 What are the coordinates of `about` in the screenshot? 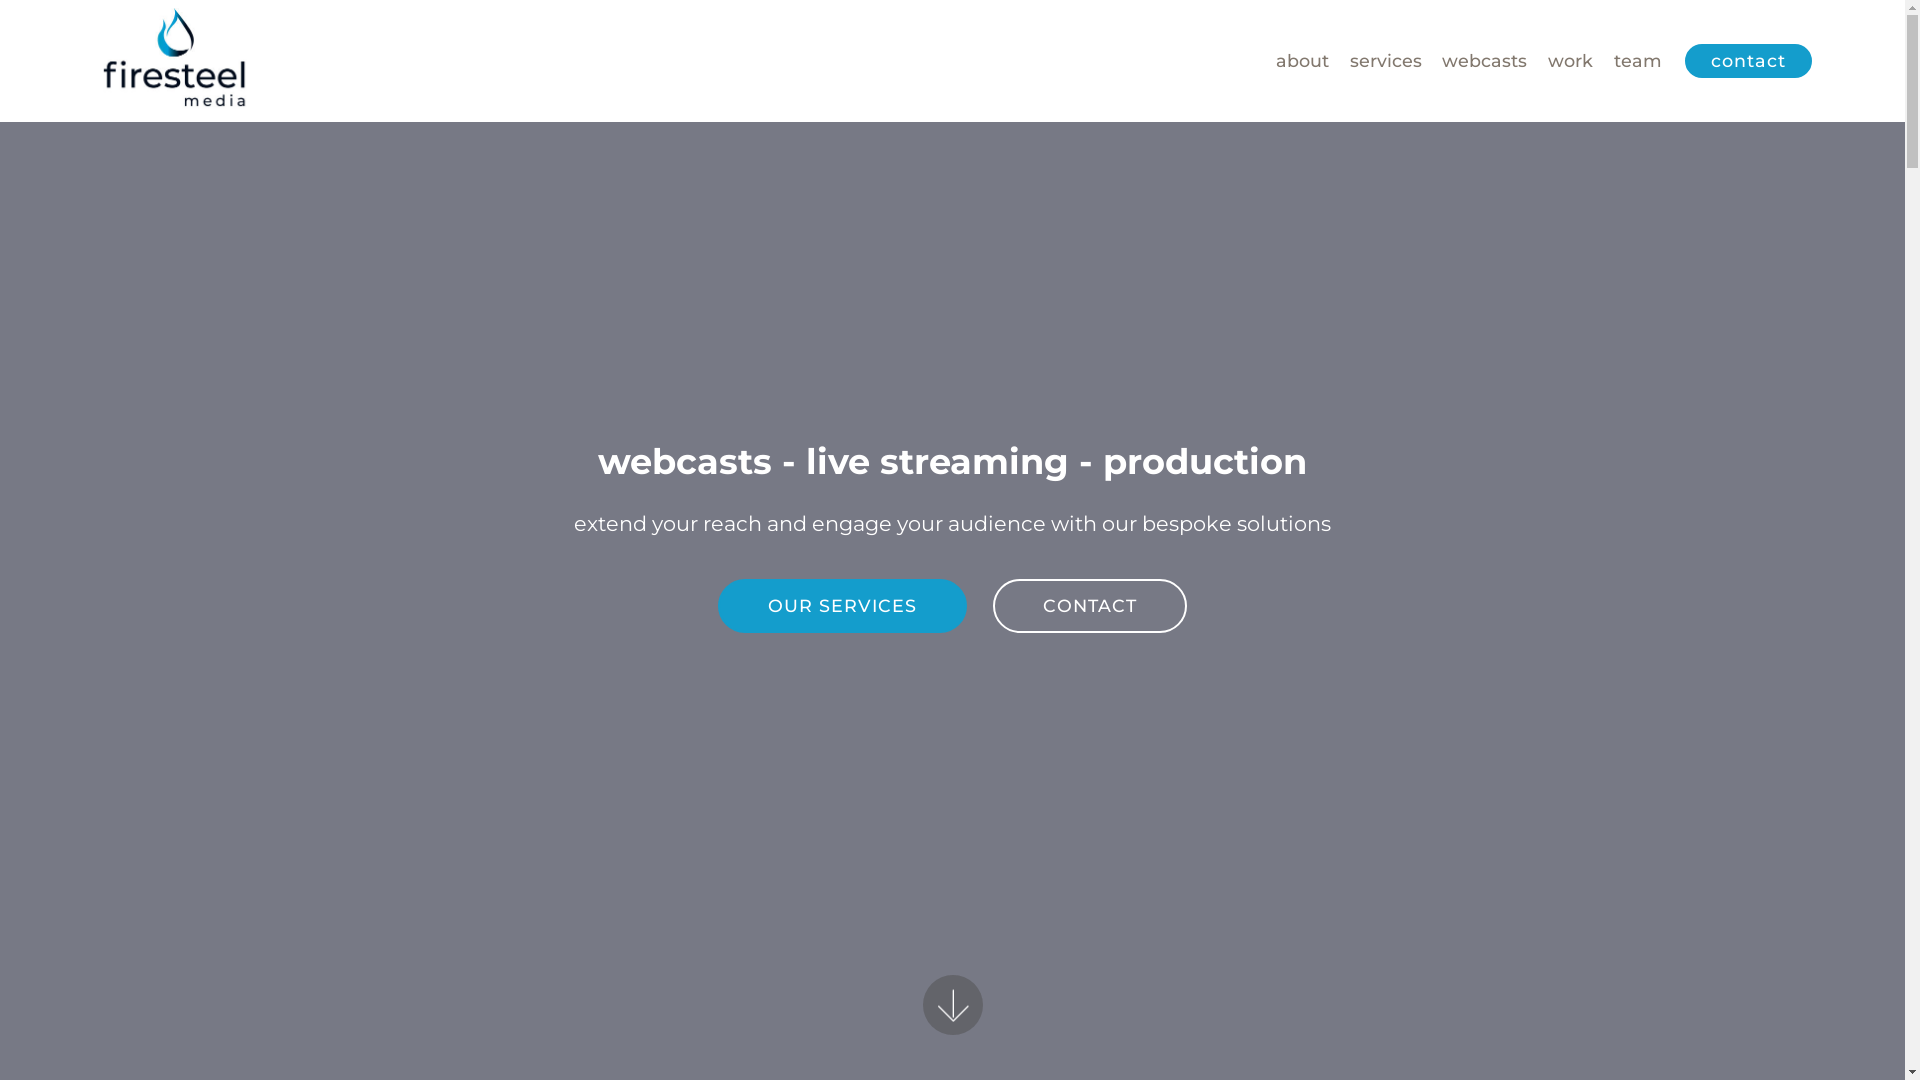 It's located at (1302, 61).